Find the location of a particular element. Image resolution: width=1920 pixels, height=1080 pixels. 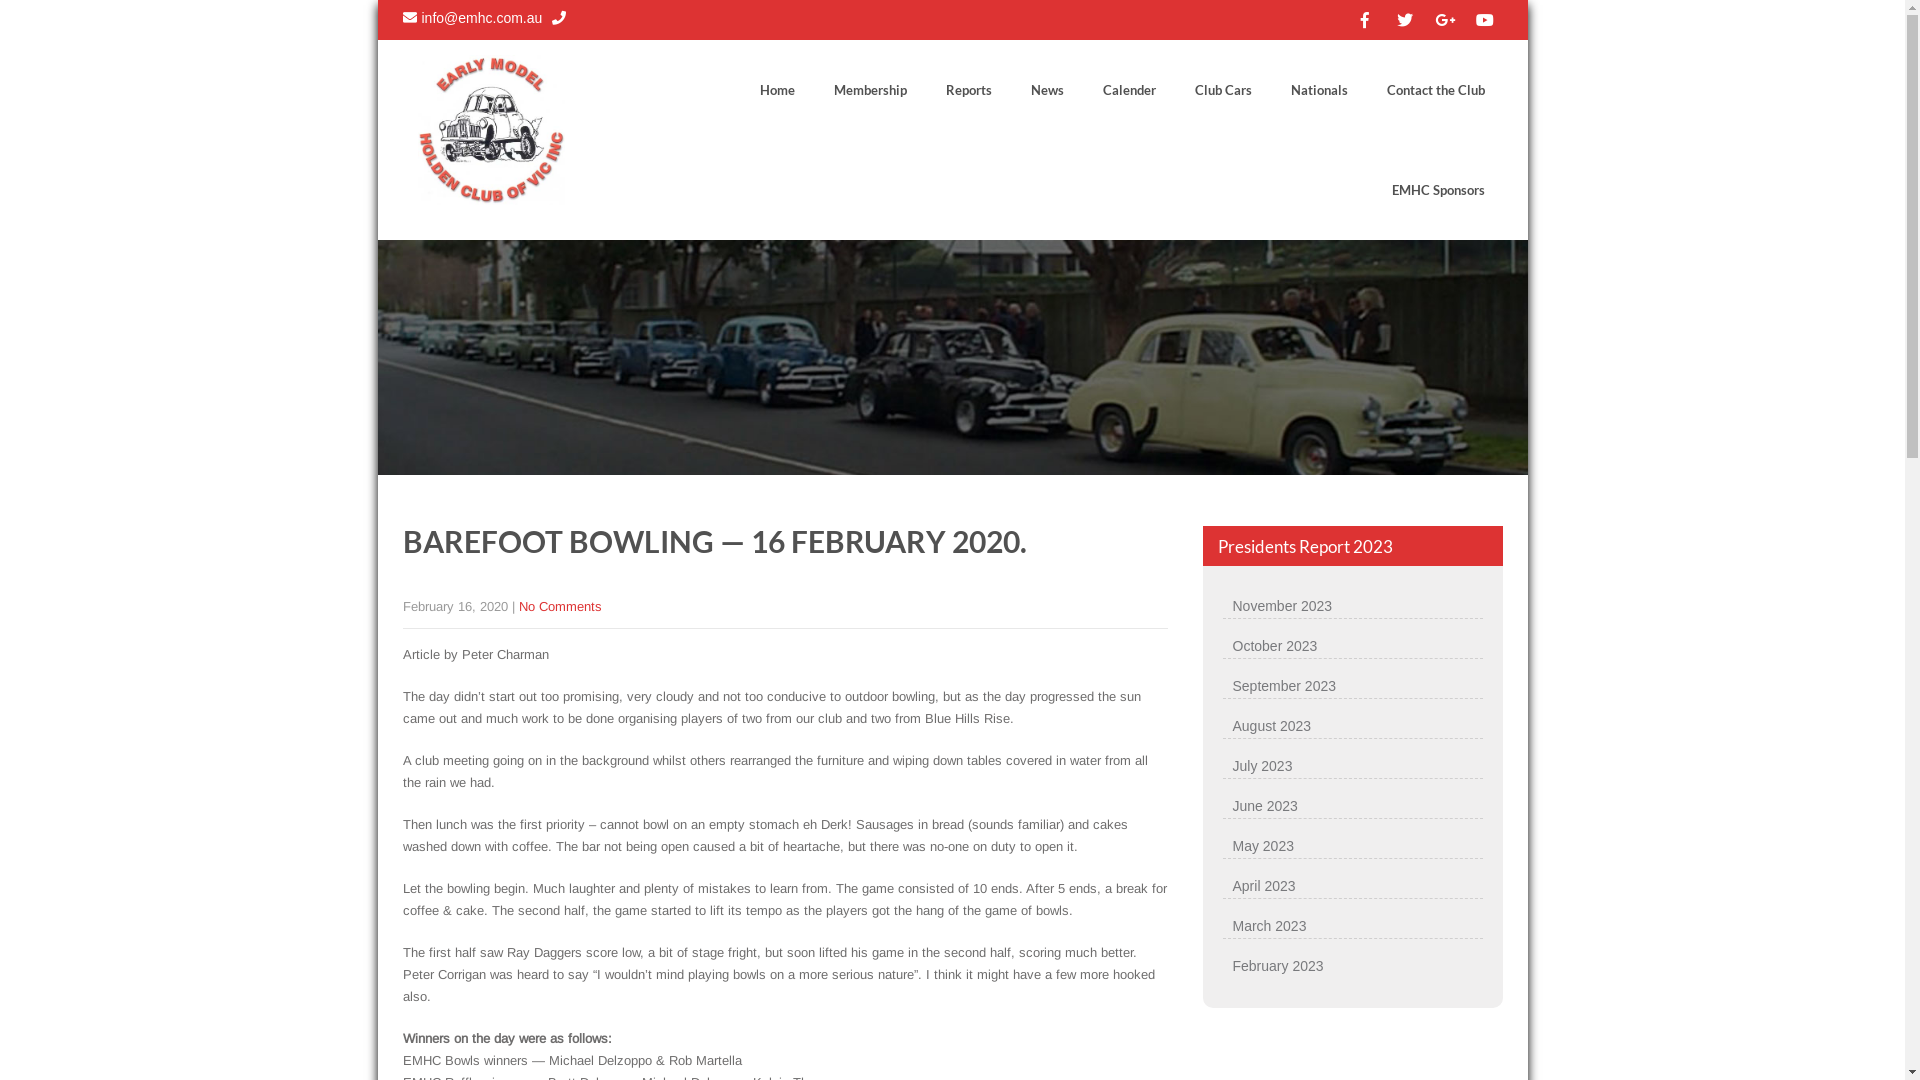

October 2023 is located at coordinates (1352, 646).